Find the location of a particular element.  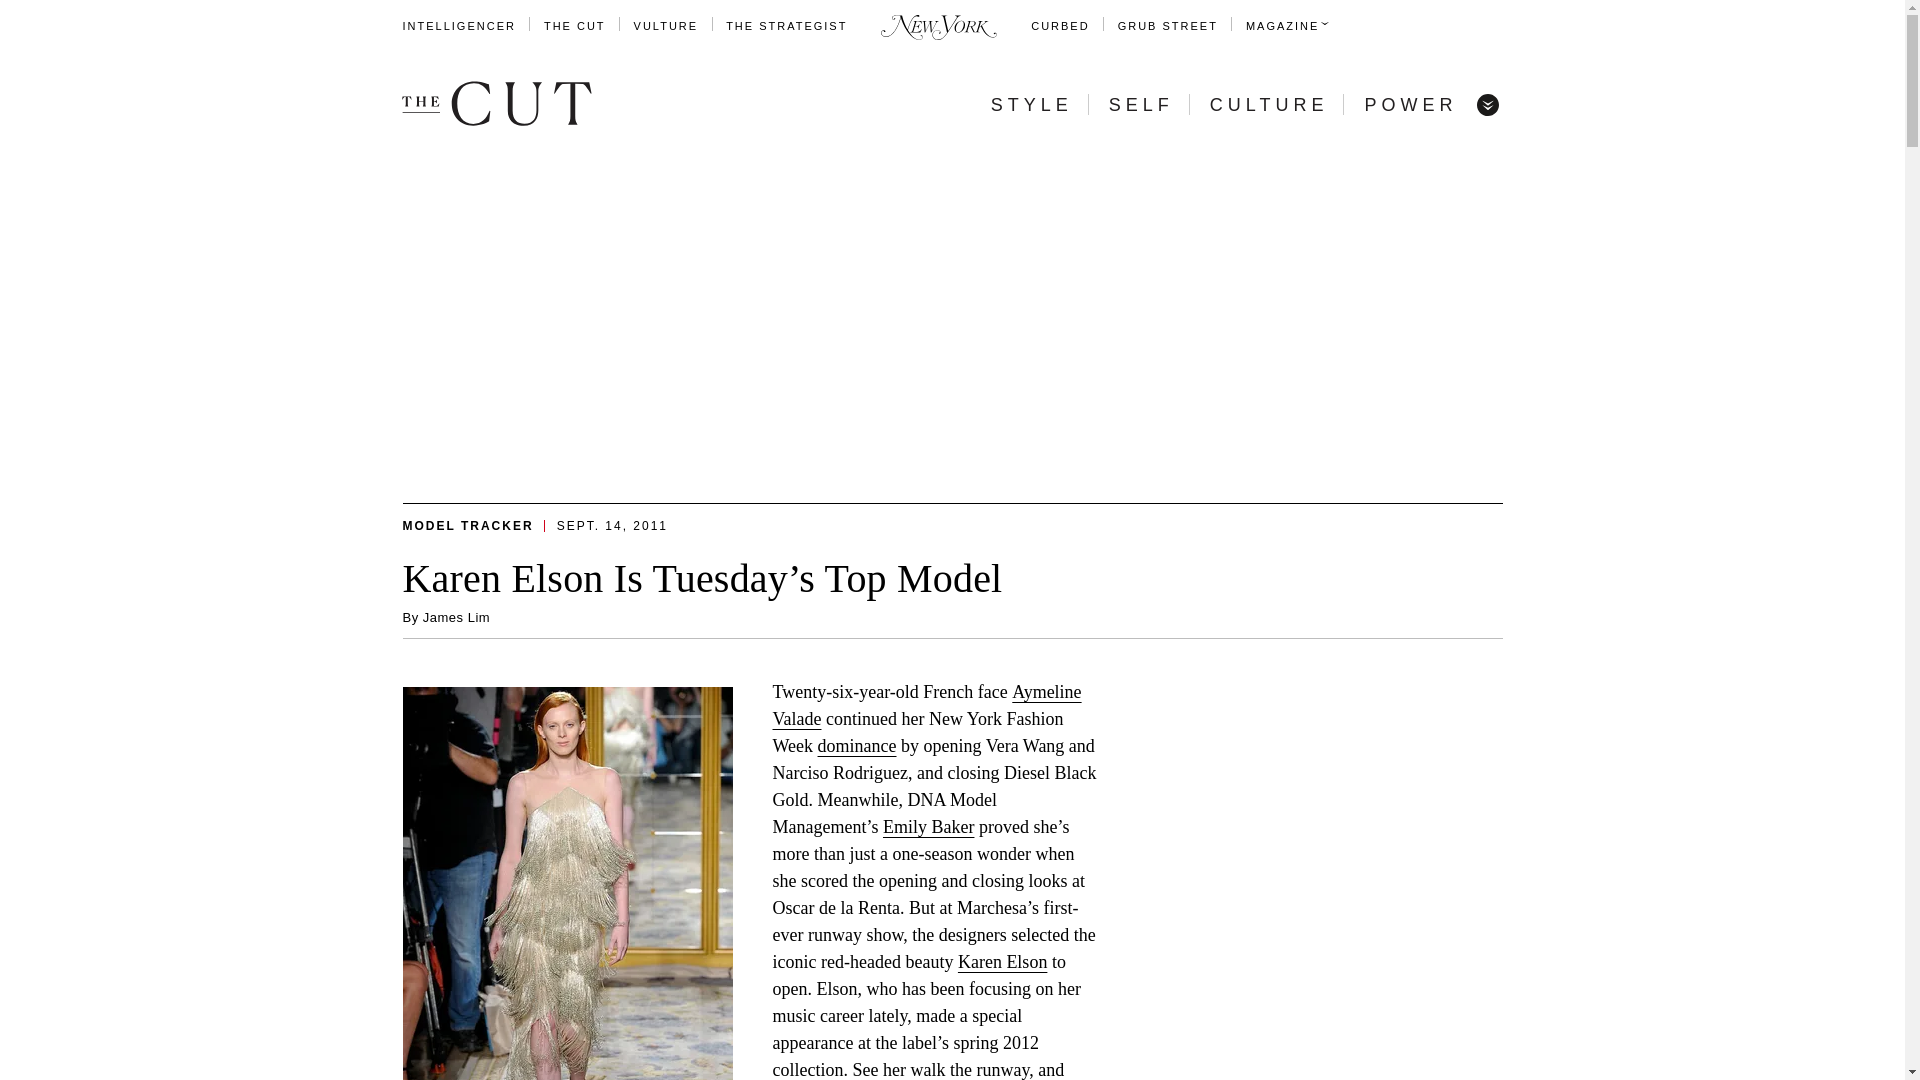

THE CUT is located at coordinates (574, 26).